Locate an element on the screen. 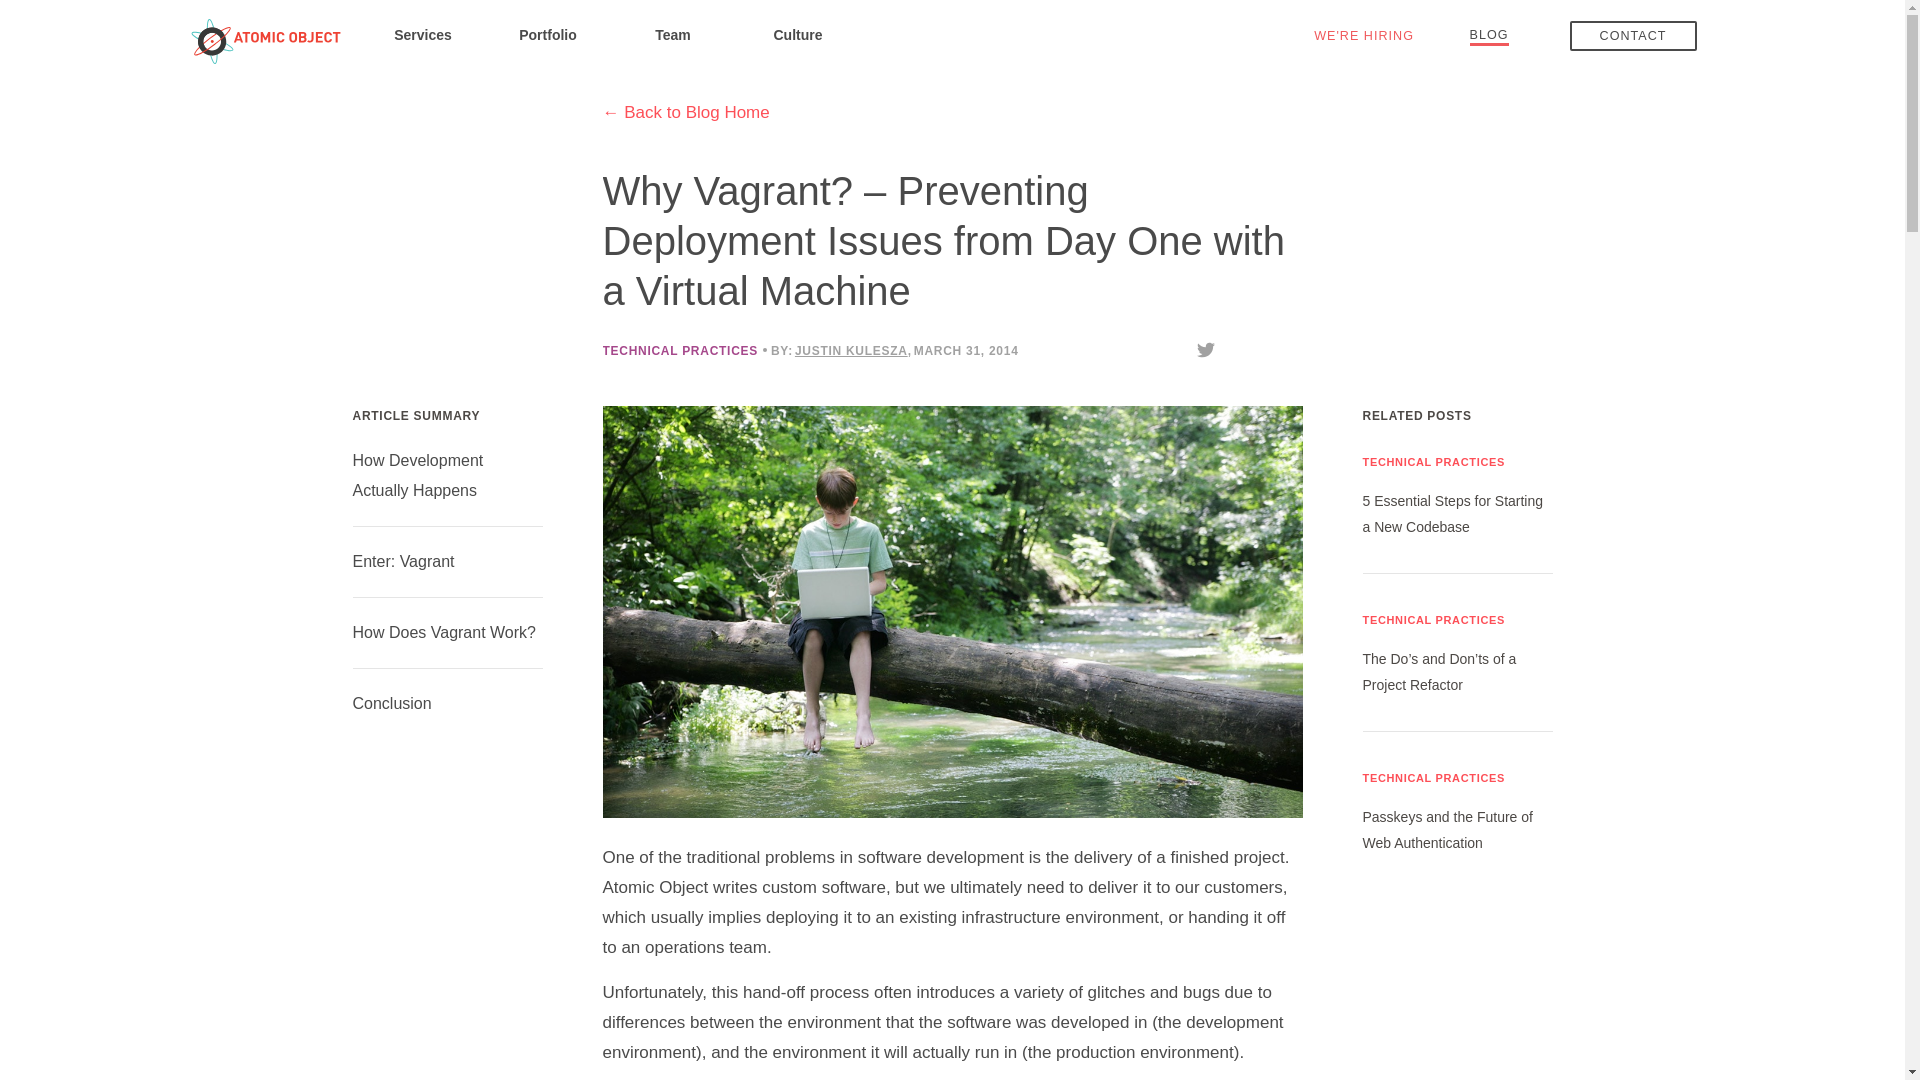 The width and height of the screenshot is (1920, 1080). LINKEDIN is located at coordinates (1262, 348).